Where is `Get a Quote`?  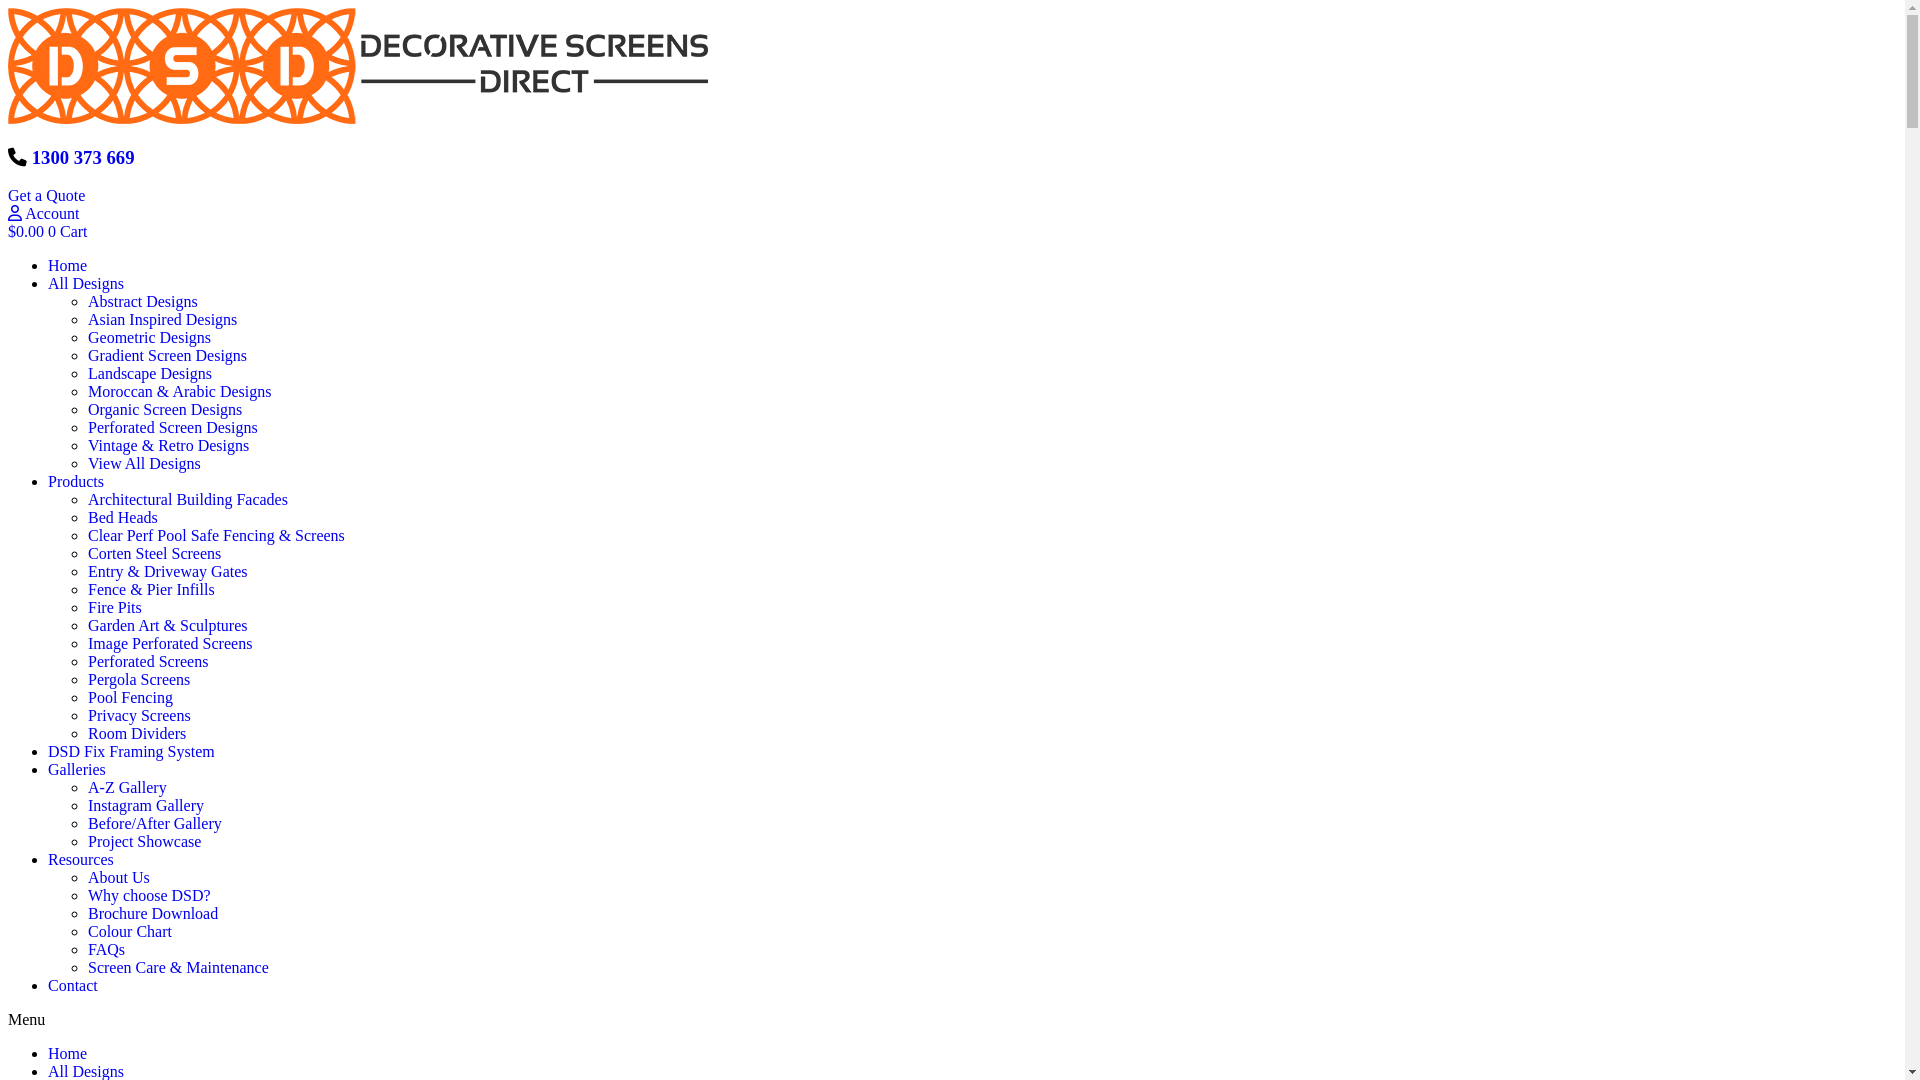 Get a Quote is located at coordinates (46, 195).